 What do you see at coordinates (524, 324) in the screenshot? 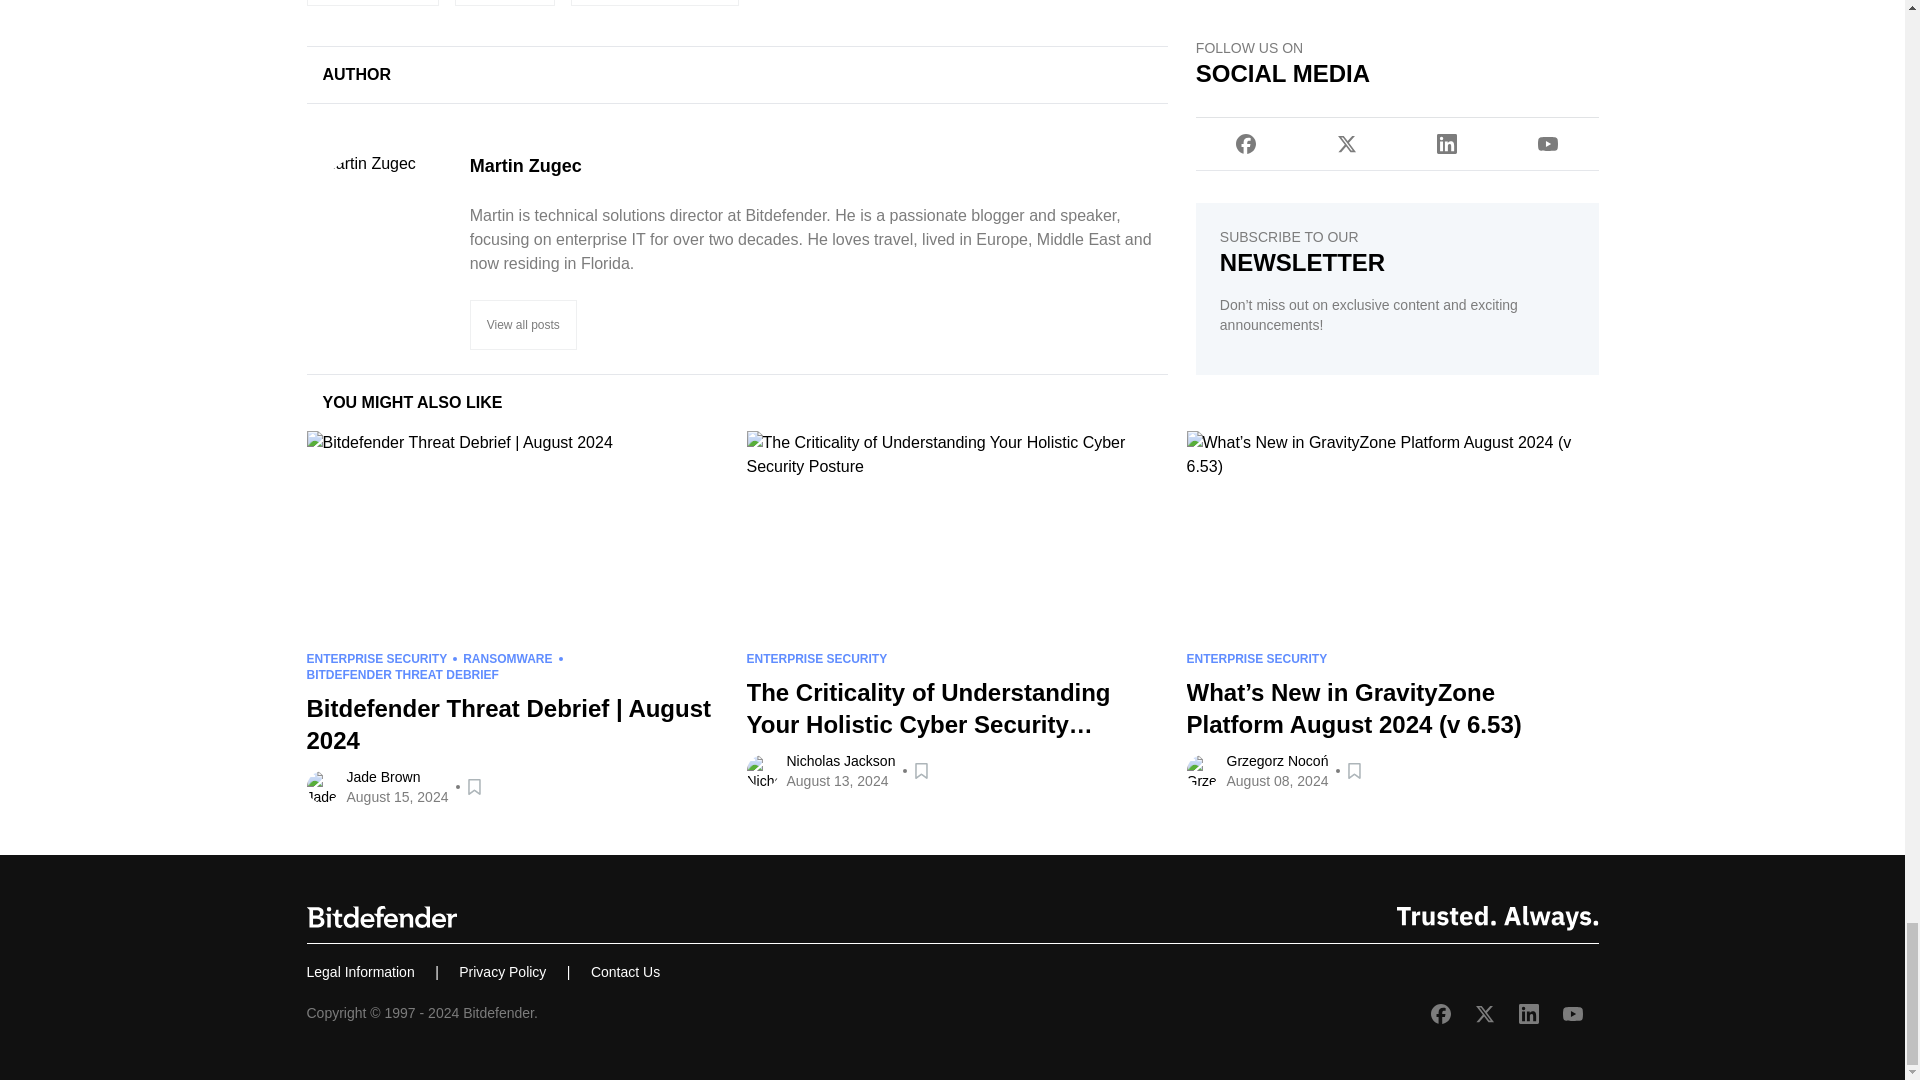
I see `View all posts` at bounding box center [524, 324].